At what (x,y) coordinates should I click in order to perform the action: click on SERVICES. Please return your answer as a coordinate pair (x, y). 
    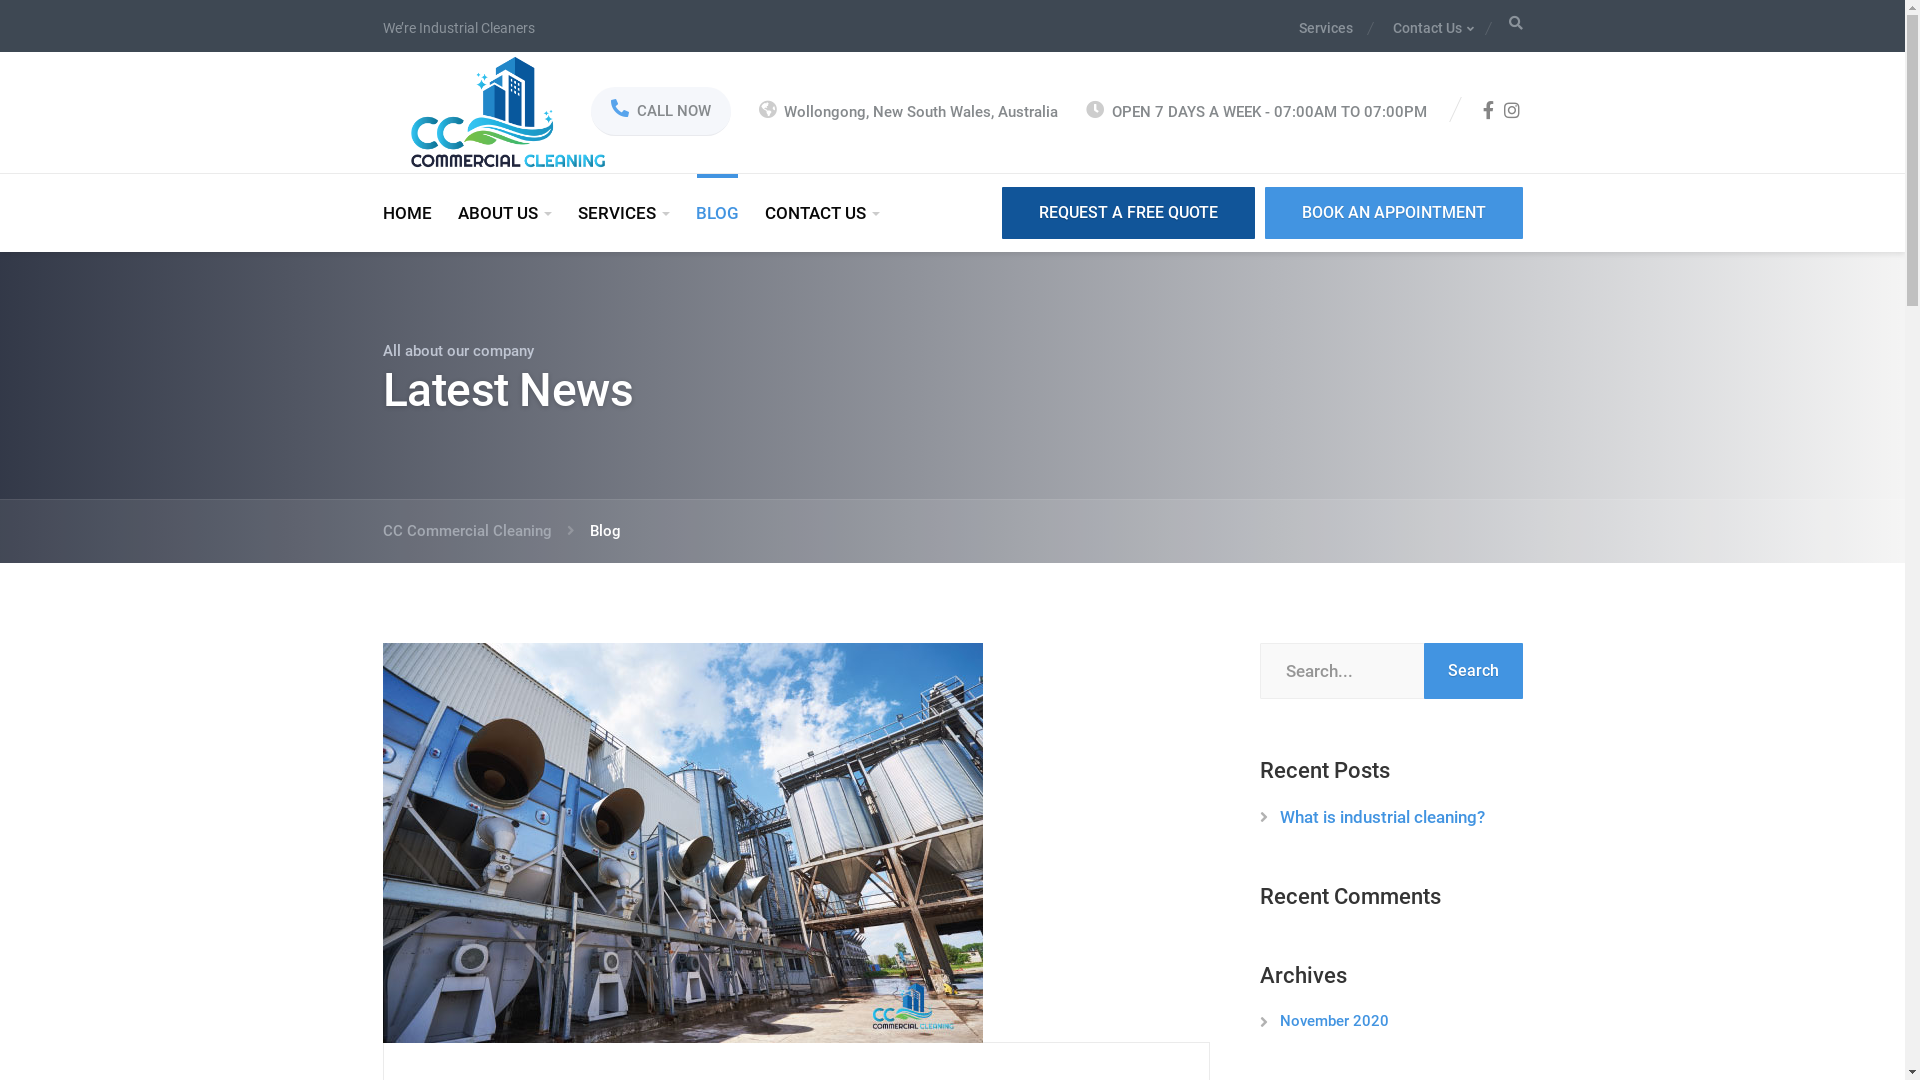
    Looking at the image, I should click on (623, 213).